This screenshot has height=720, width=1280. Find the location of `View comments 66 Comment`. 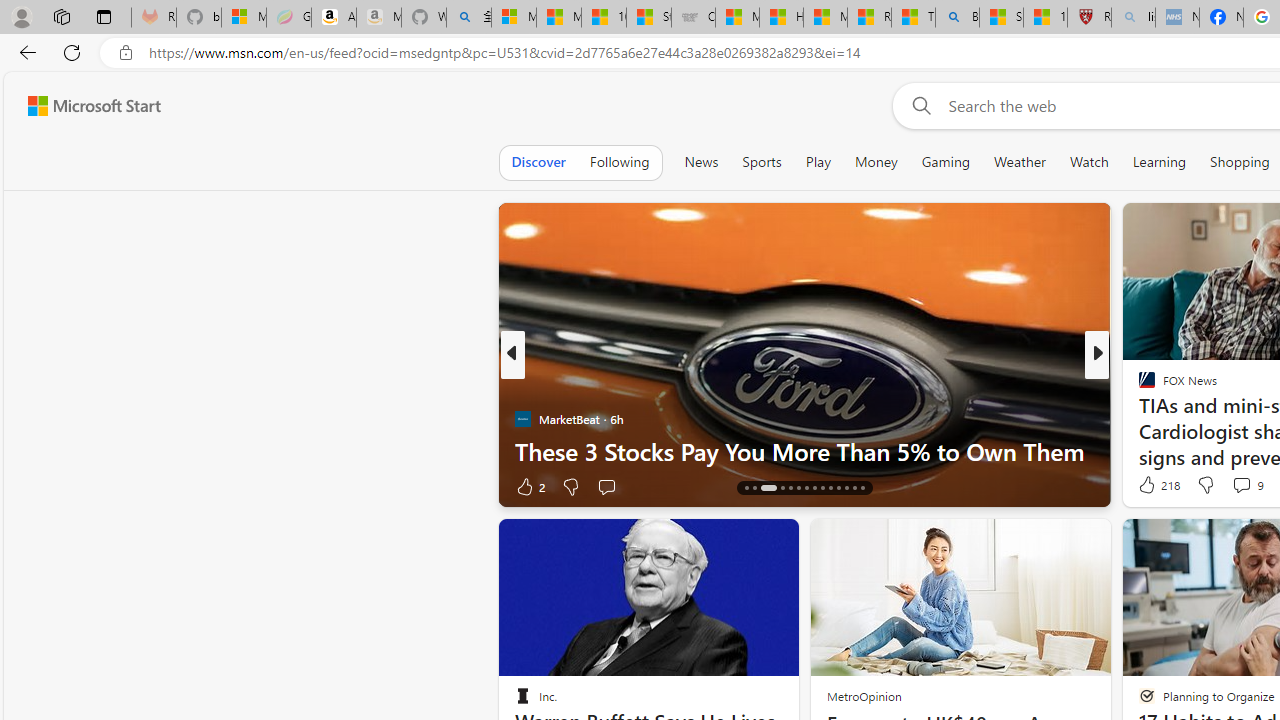

View comments 66 Comment is located at coordinates (1234, 486).